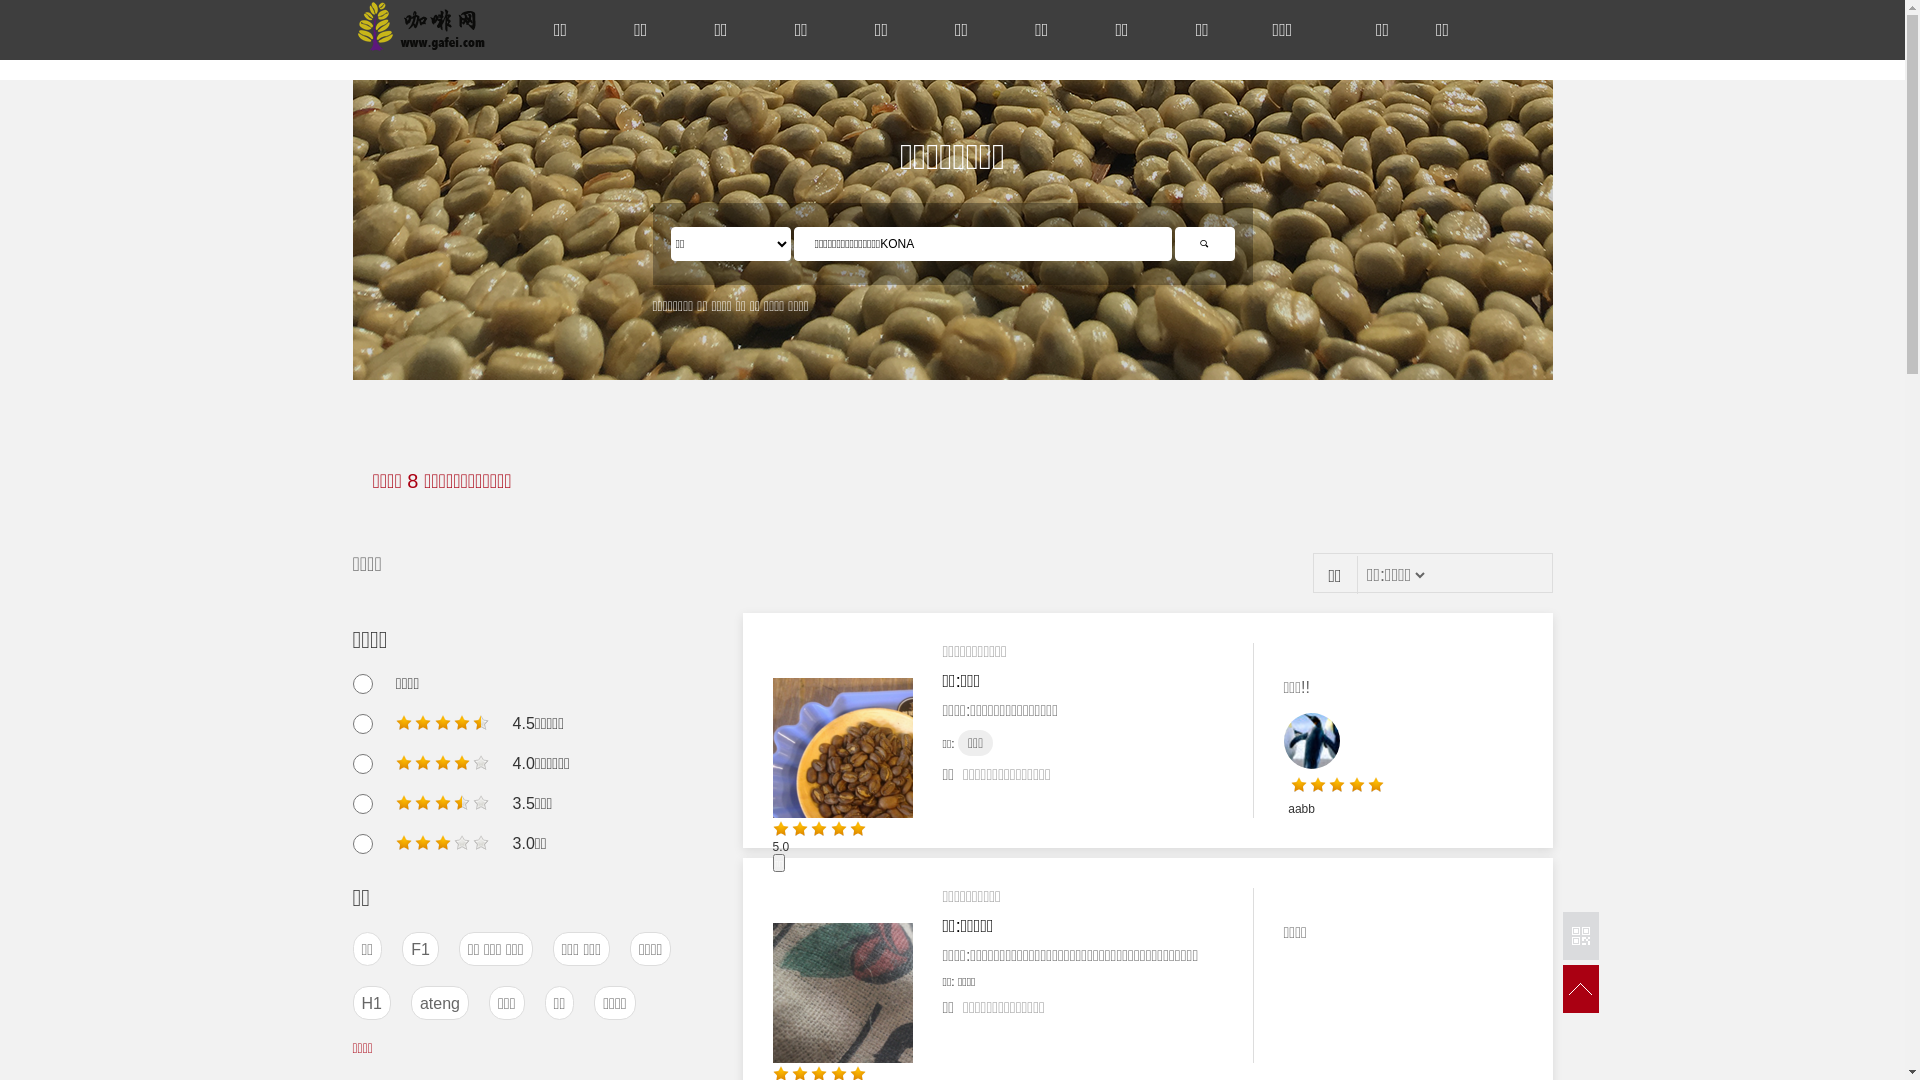 Image resolution: width=1920 pixels, height=1080 pixels. I want to click on gorgeous, so click(1318, 785).